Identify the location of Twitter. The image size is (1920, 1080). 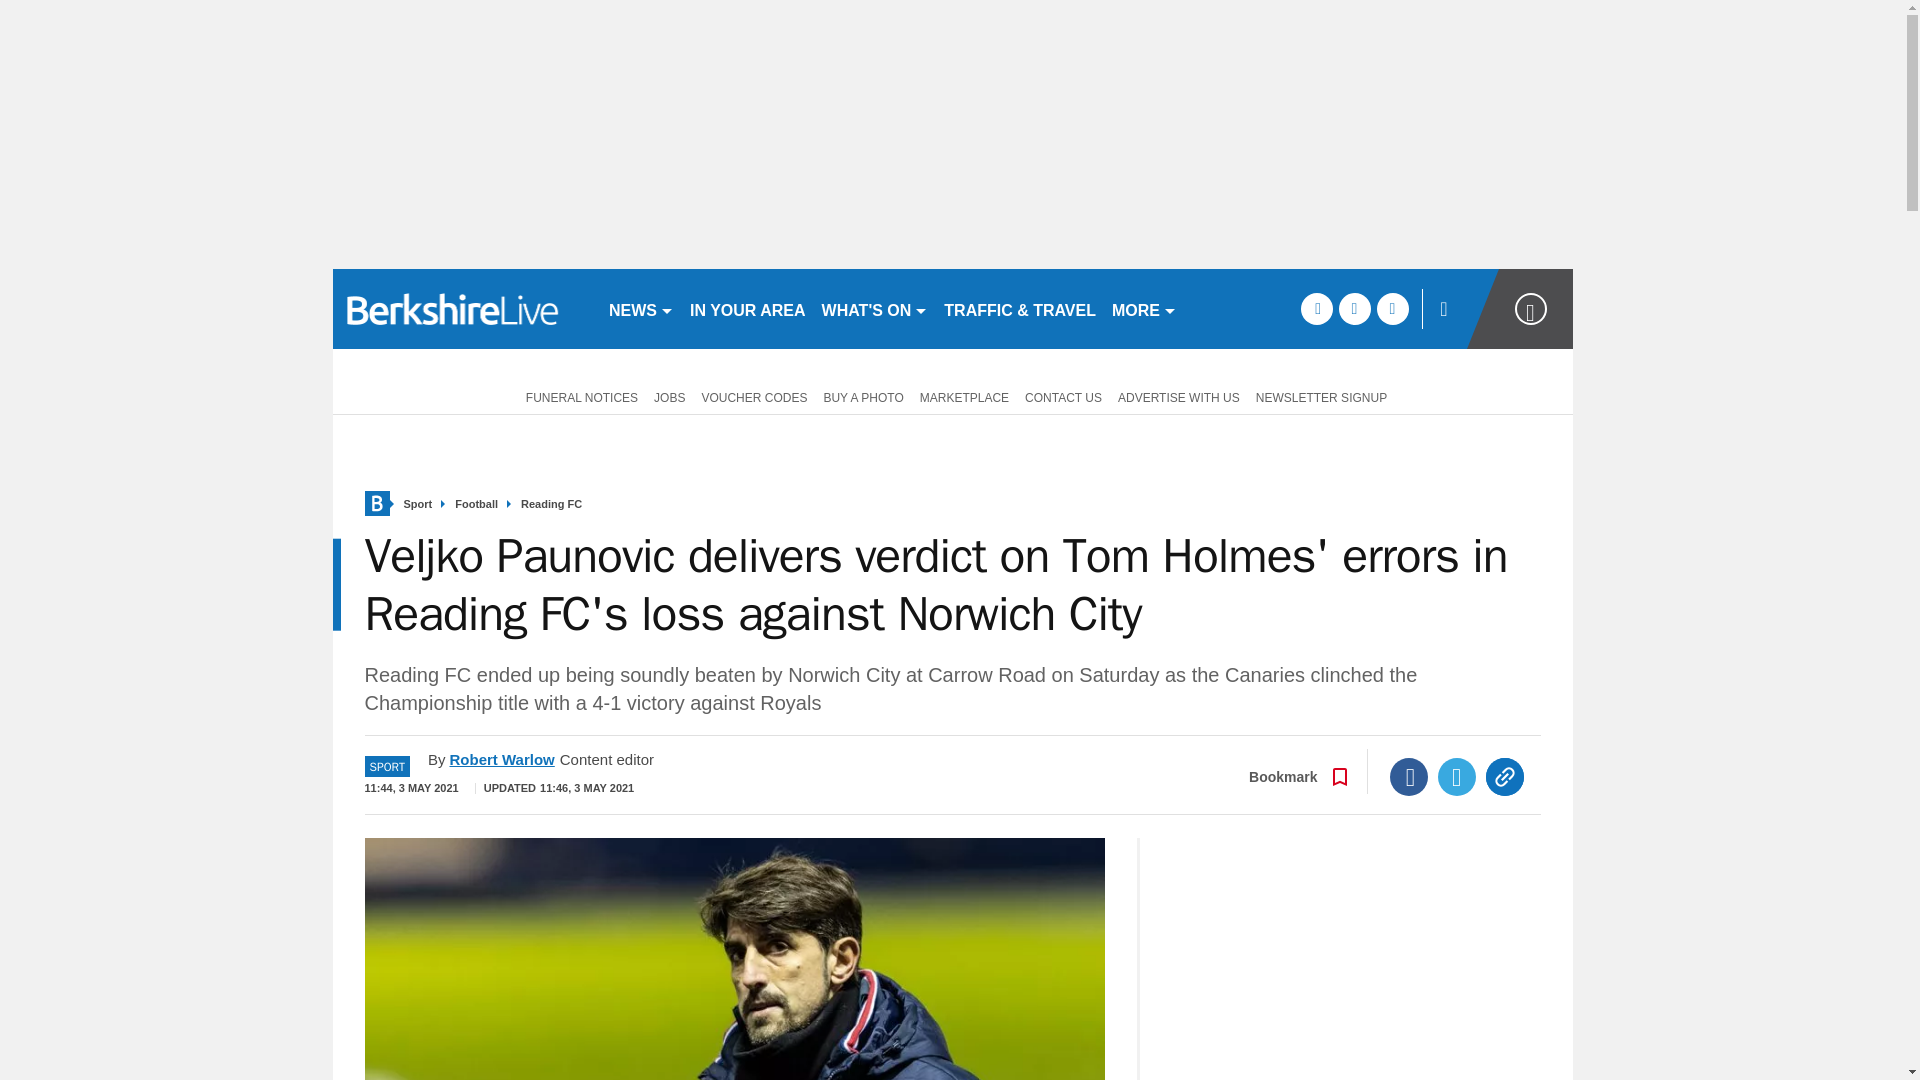
(1457, 776).